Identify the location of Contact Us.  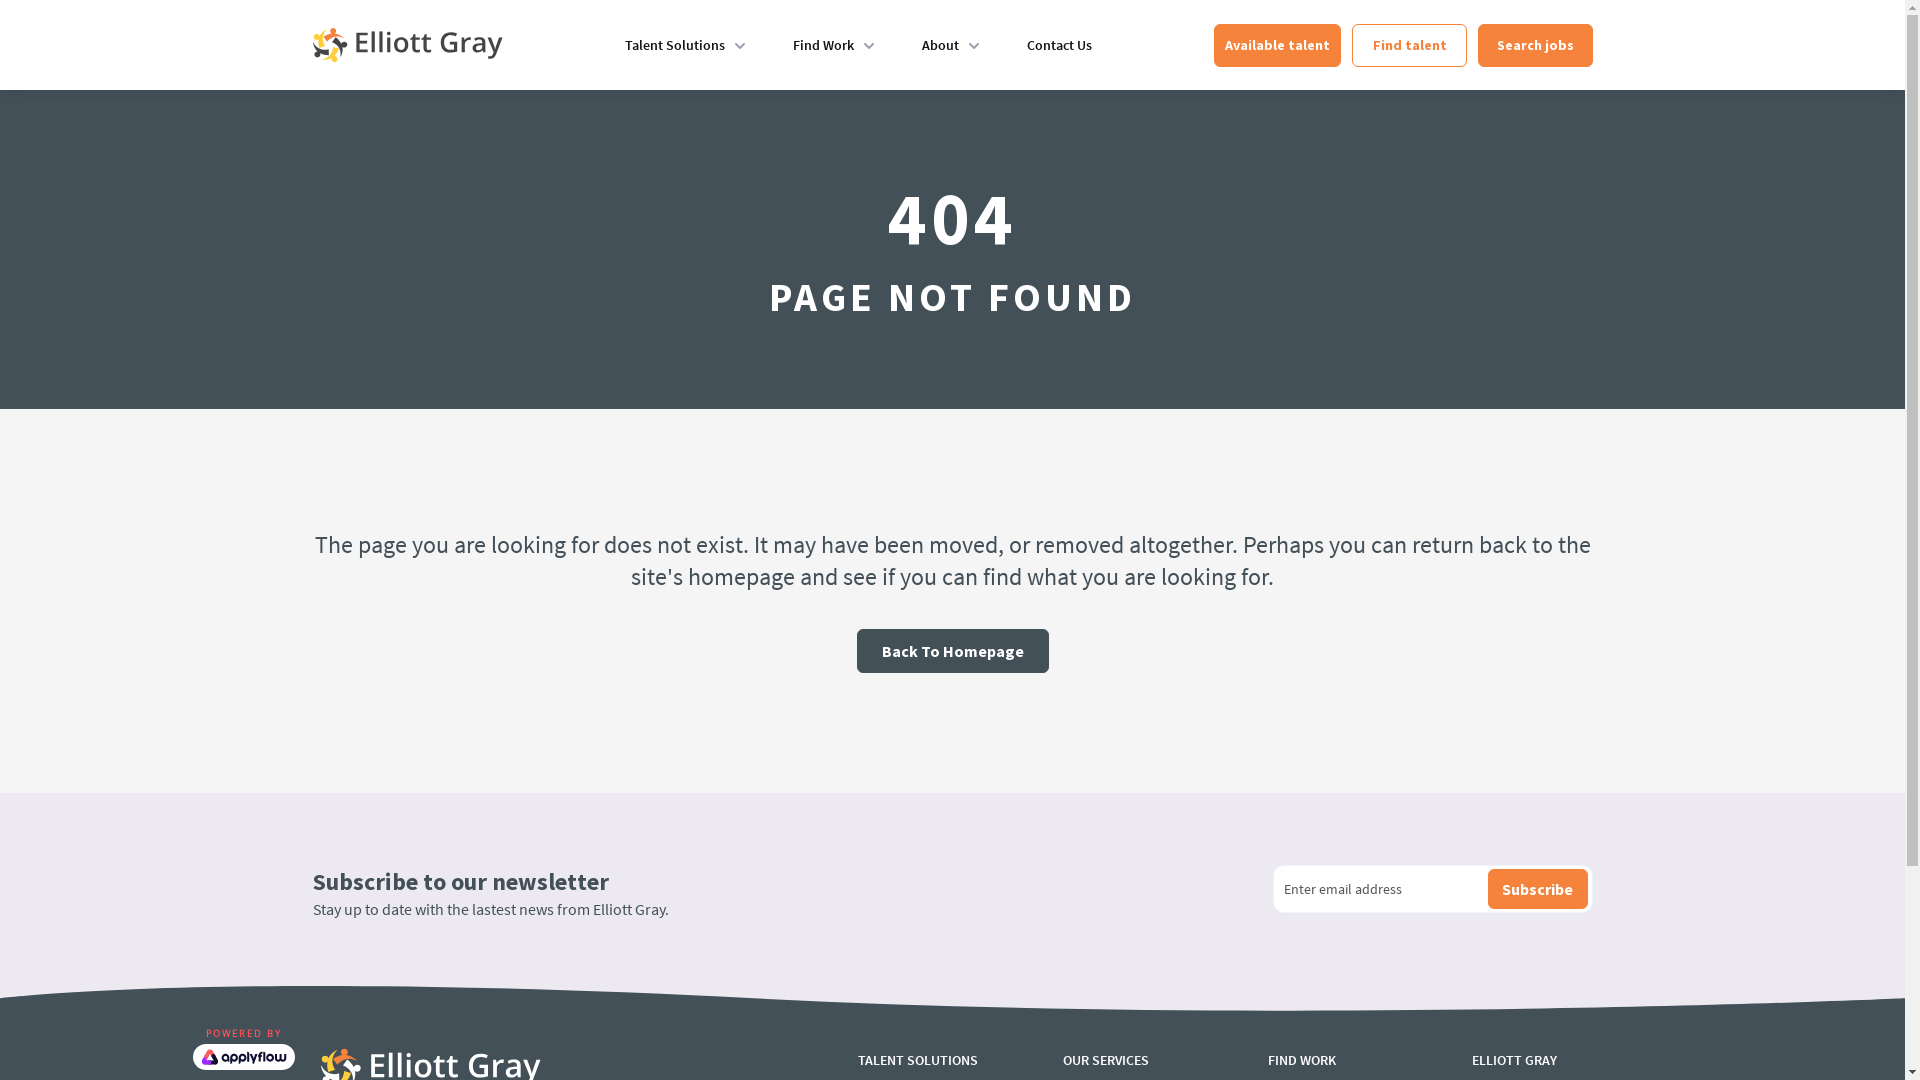
(1058, 45).